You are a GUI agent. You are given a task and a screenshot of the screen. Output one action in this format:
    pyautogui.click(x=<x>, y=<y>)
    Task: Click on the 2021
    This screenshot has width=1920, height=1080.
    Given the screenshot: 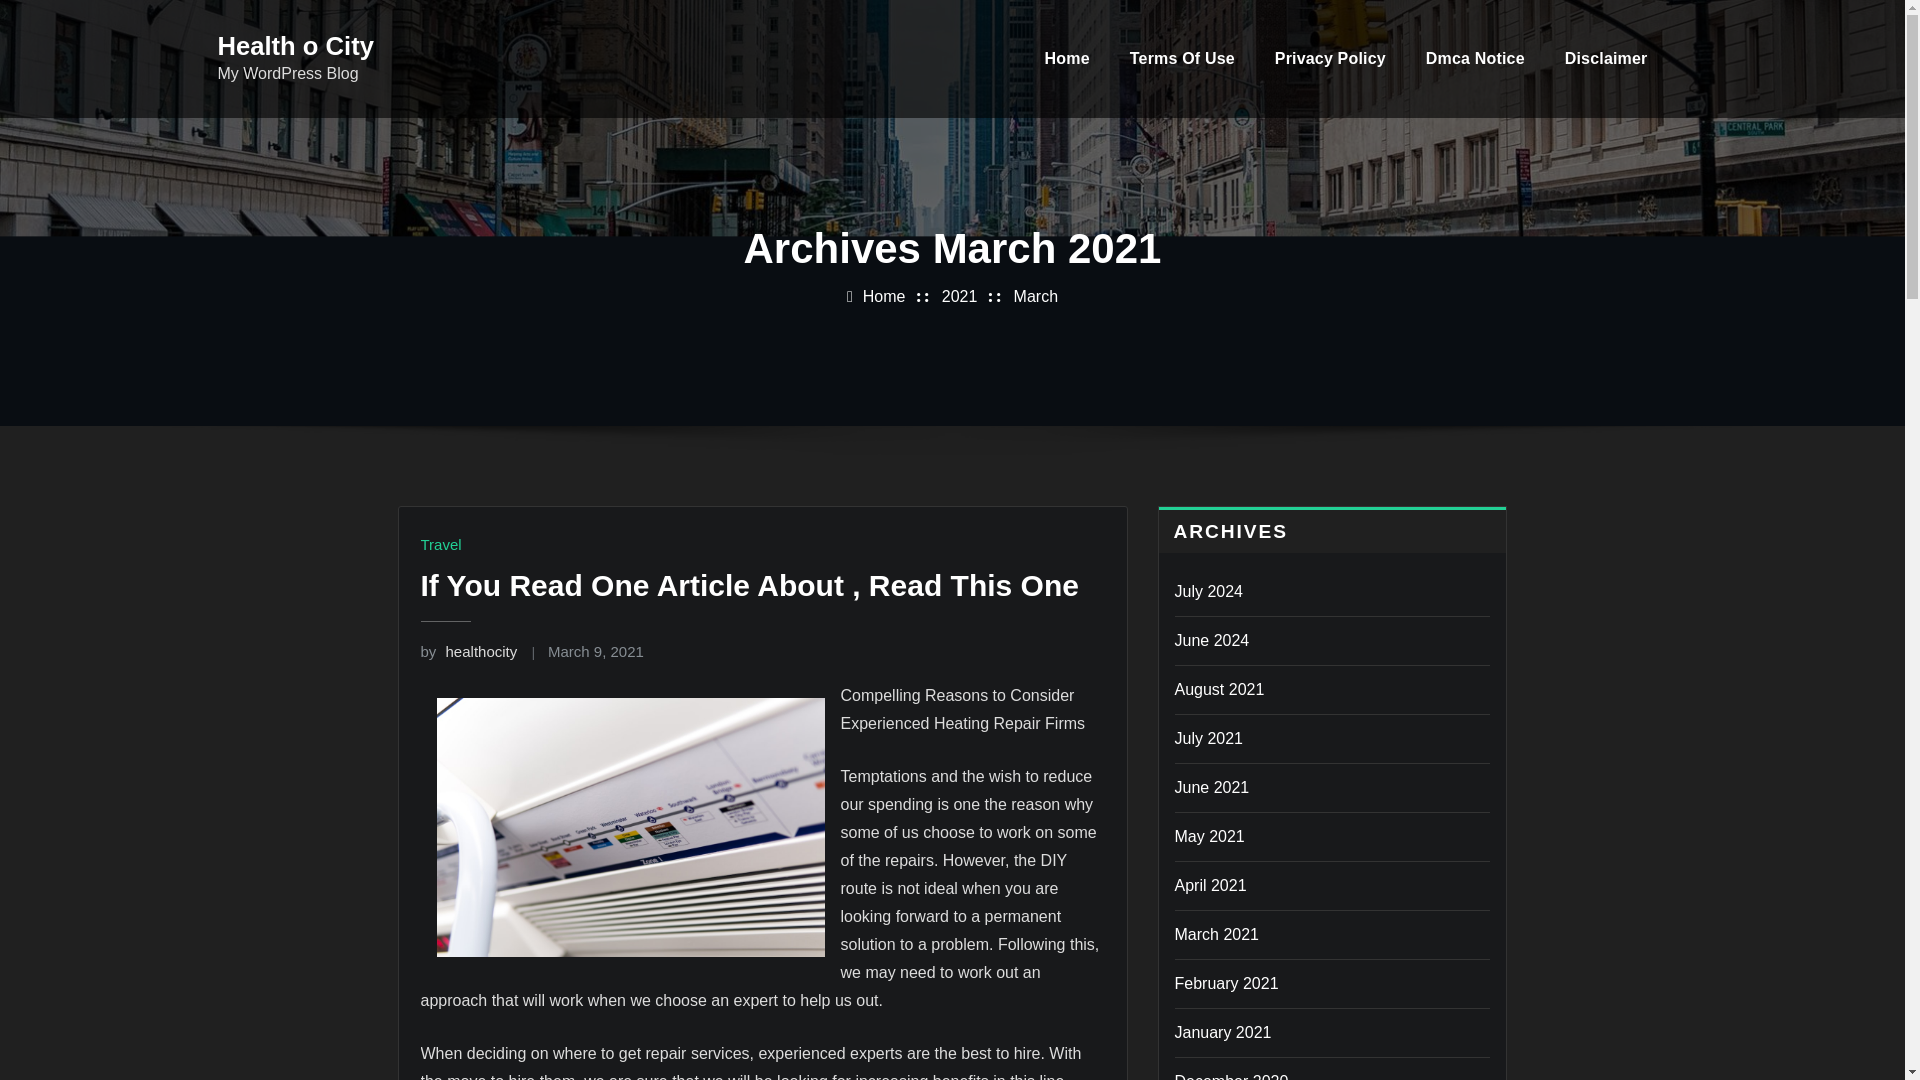 What is the action you would take?
    pyautogui.click(x=960, y=296)
    